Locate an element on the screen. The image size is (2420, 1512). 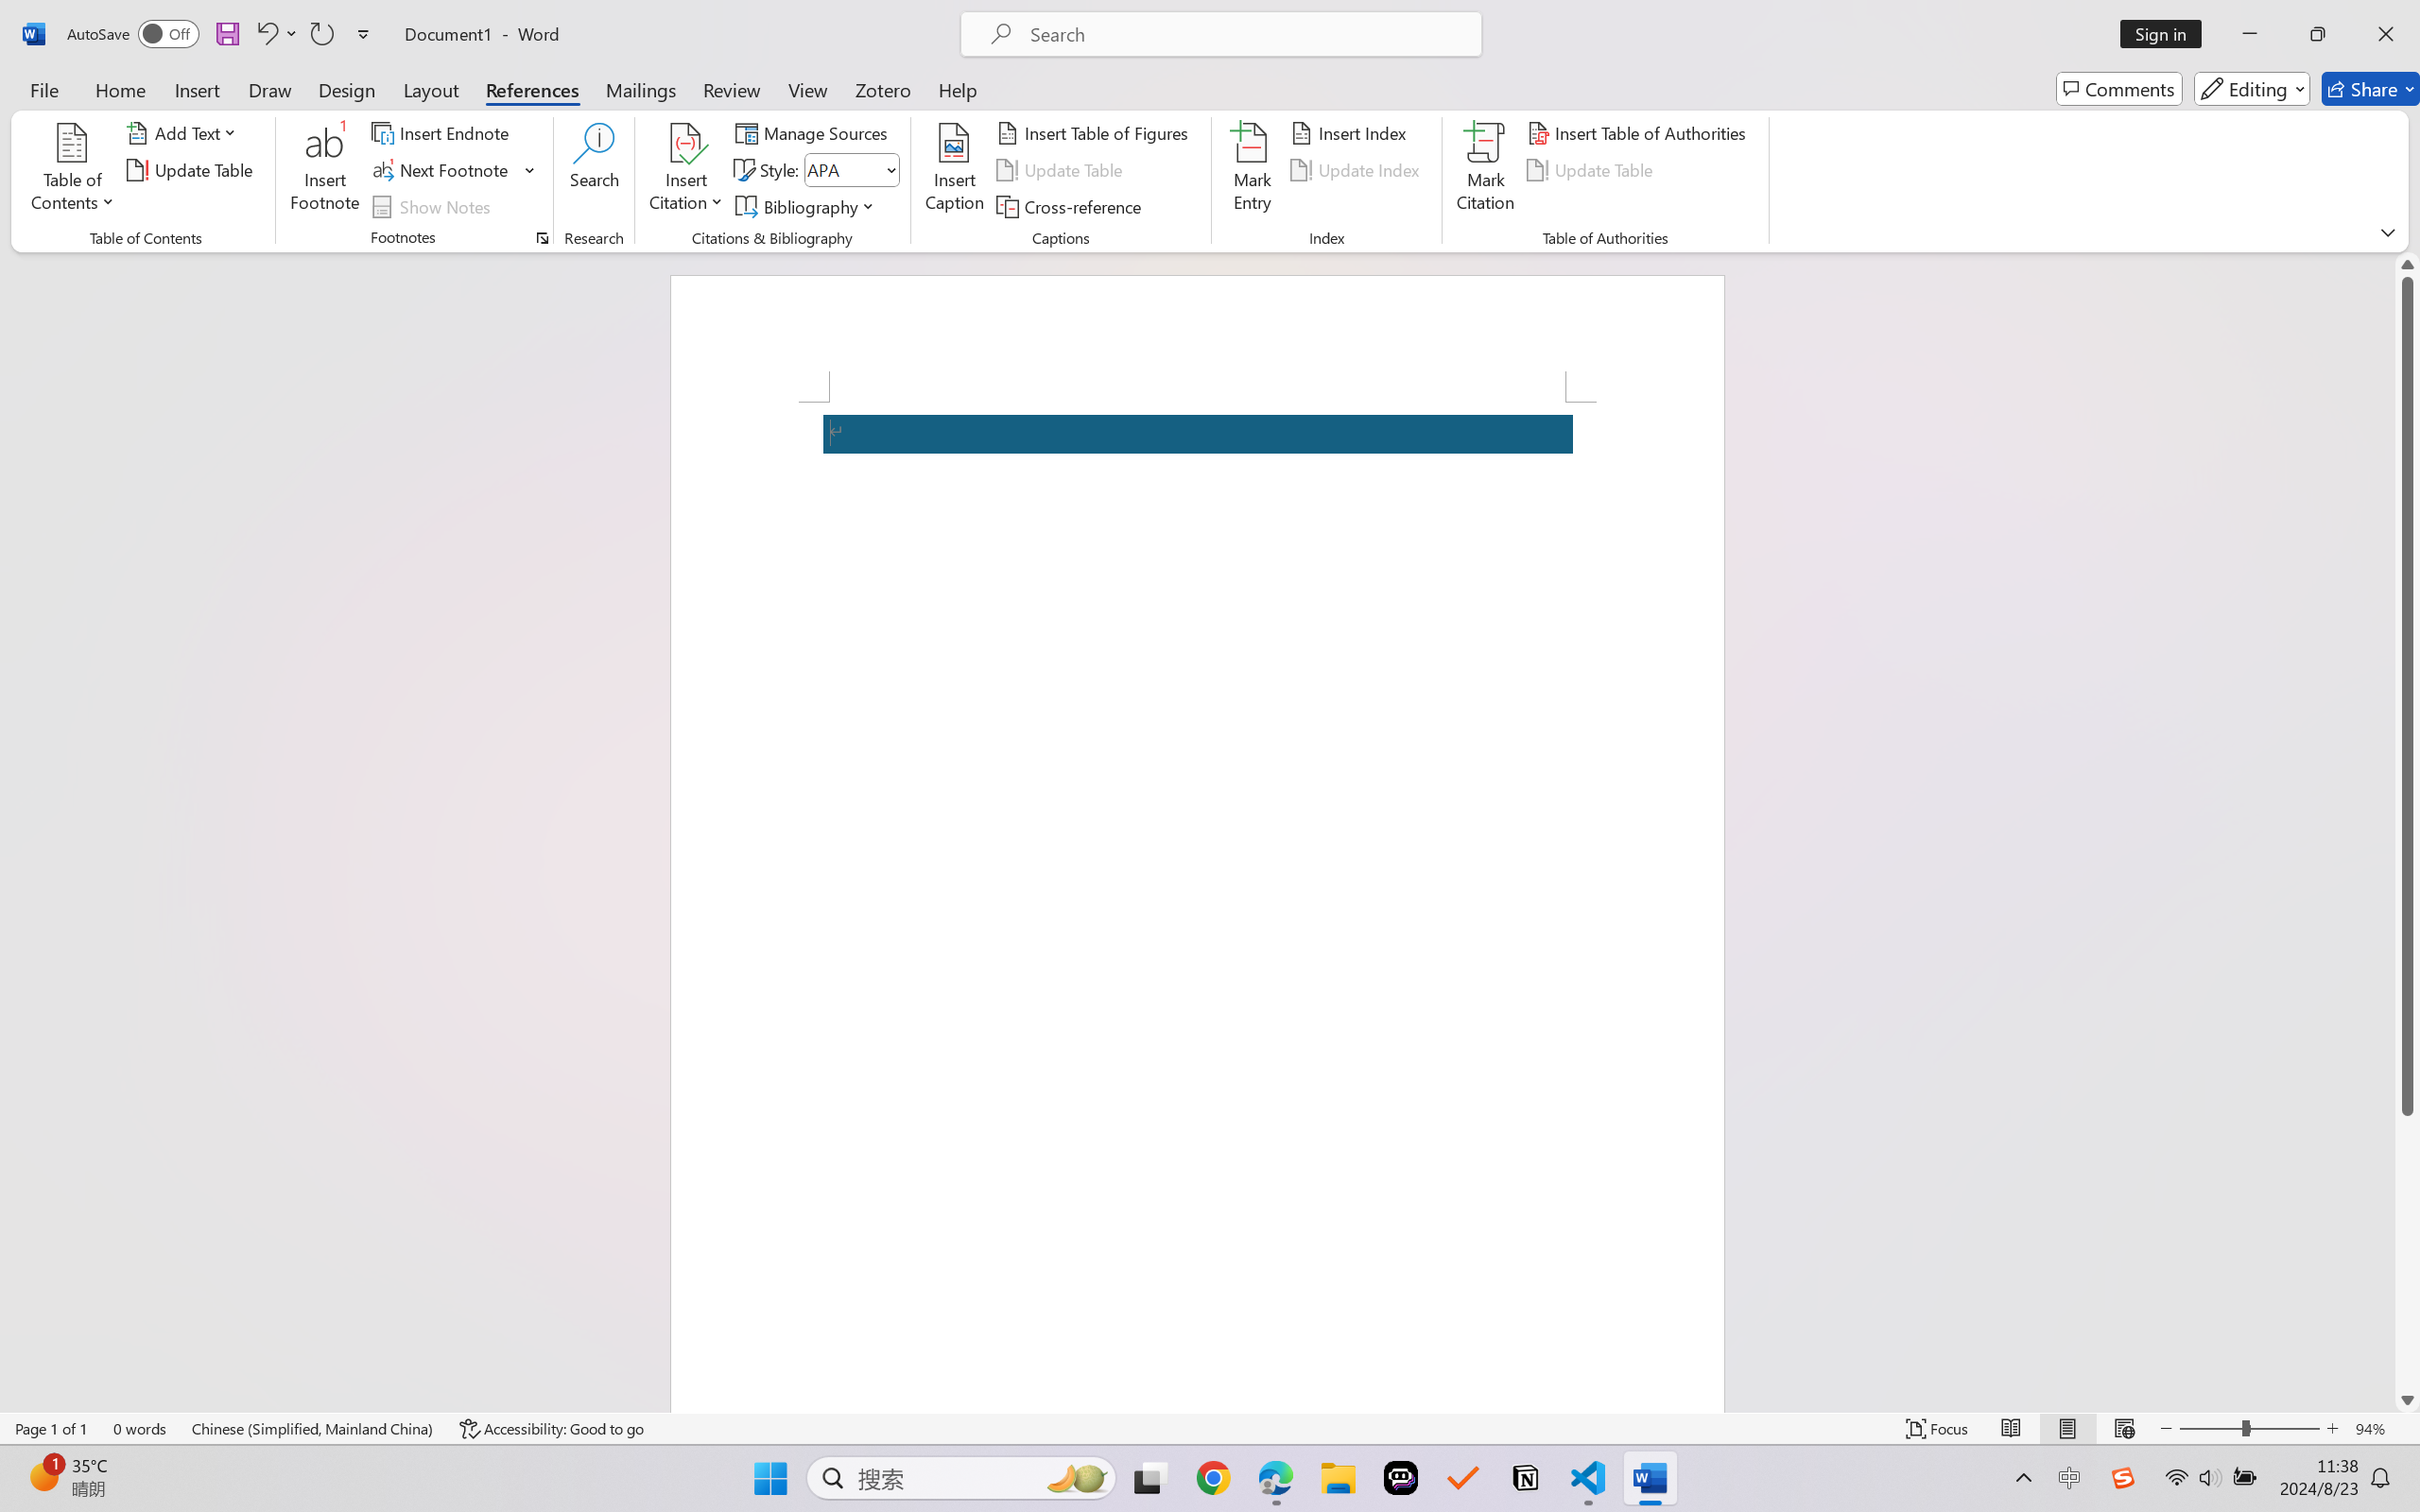
Search is located at coordinates (596, 170).